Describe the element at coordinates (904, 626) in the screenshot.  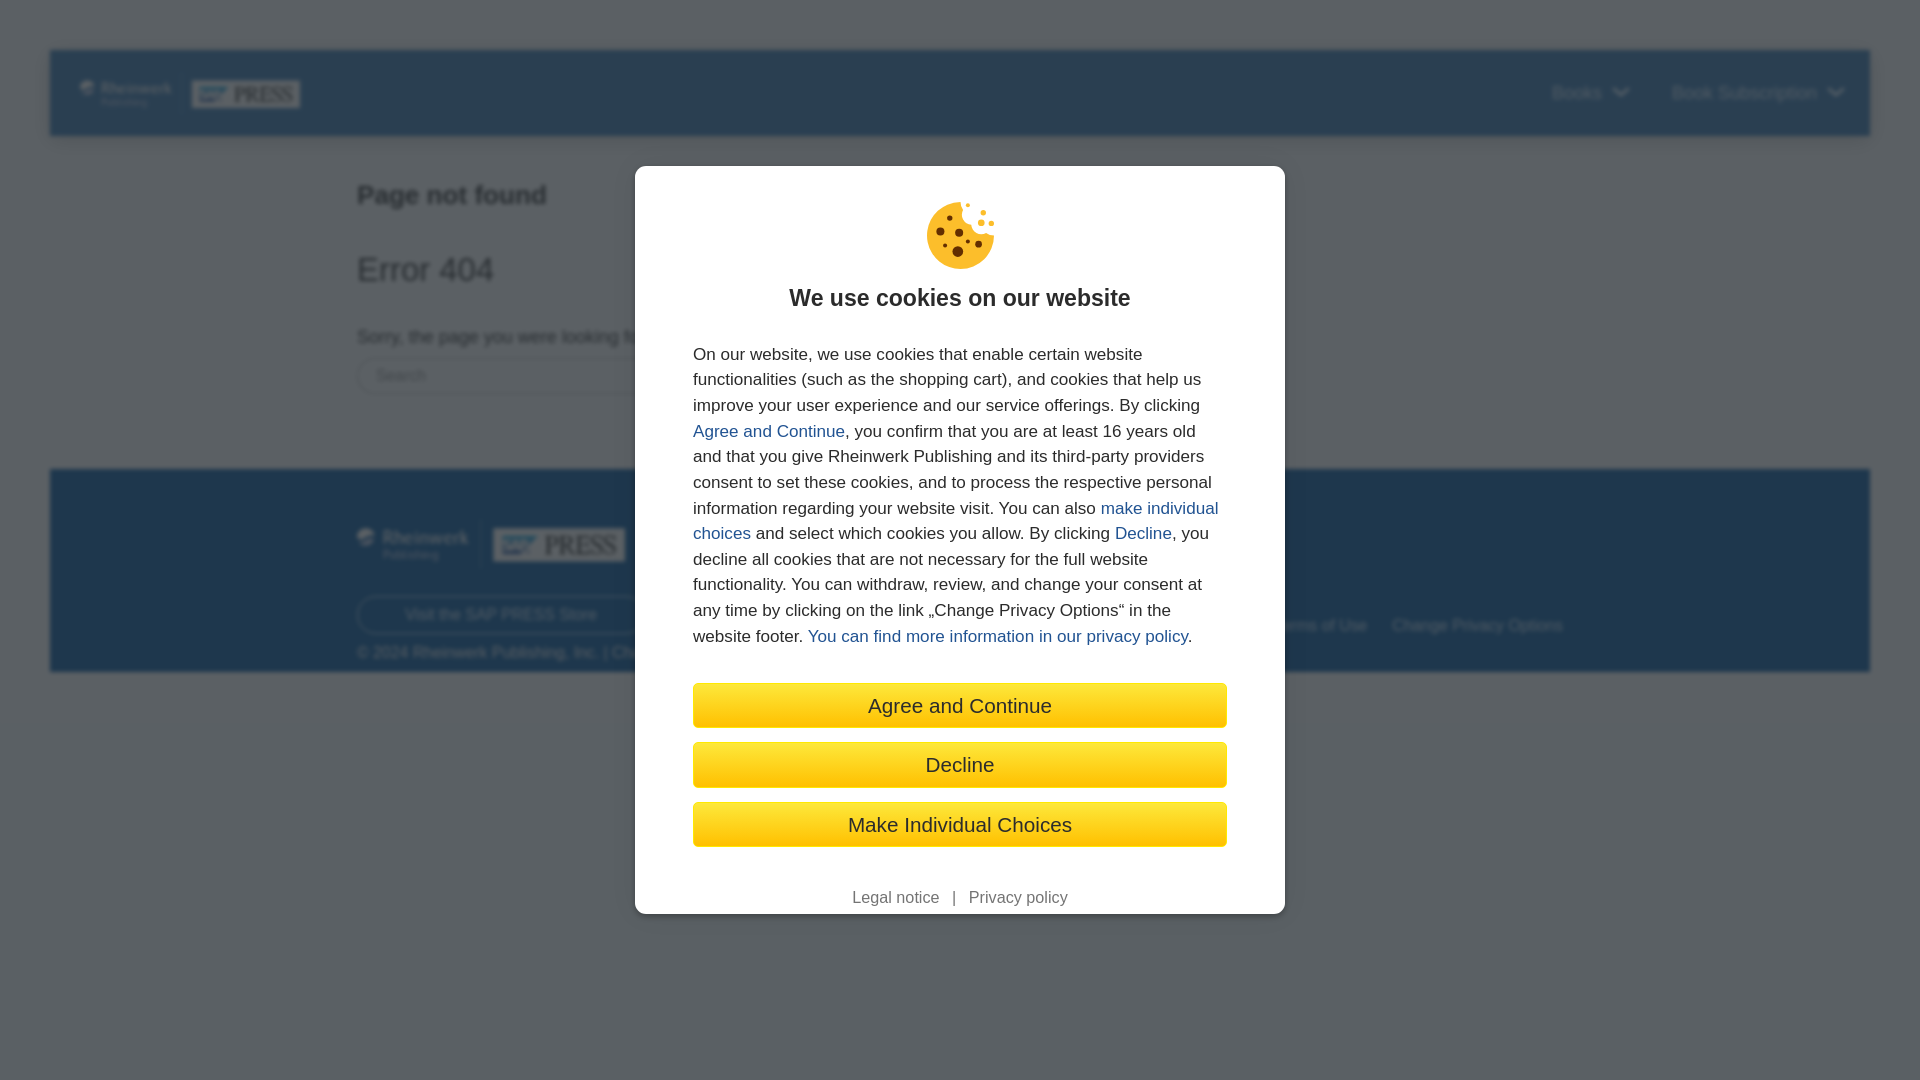
I see `Home` at that location.